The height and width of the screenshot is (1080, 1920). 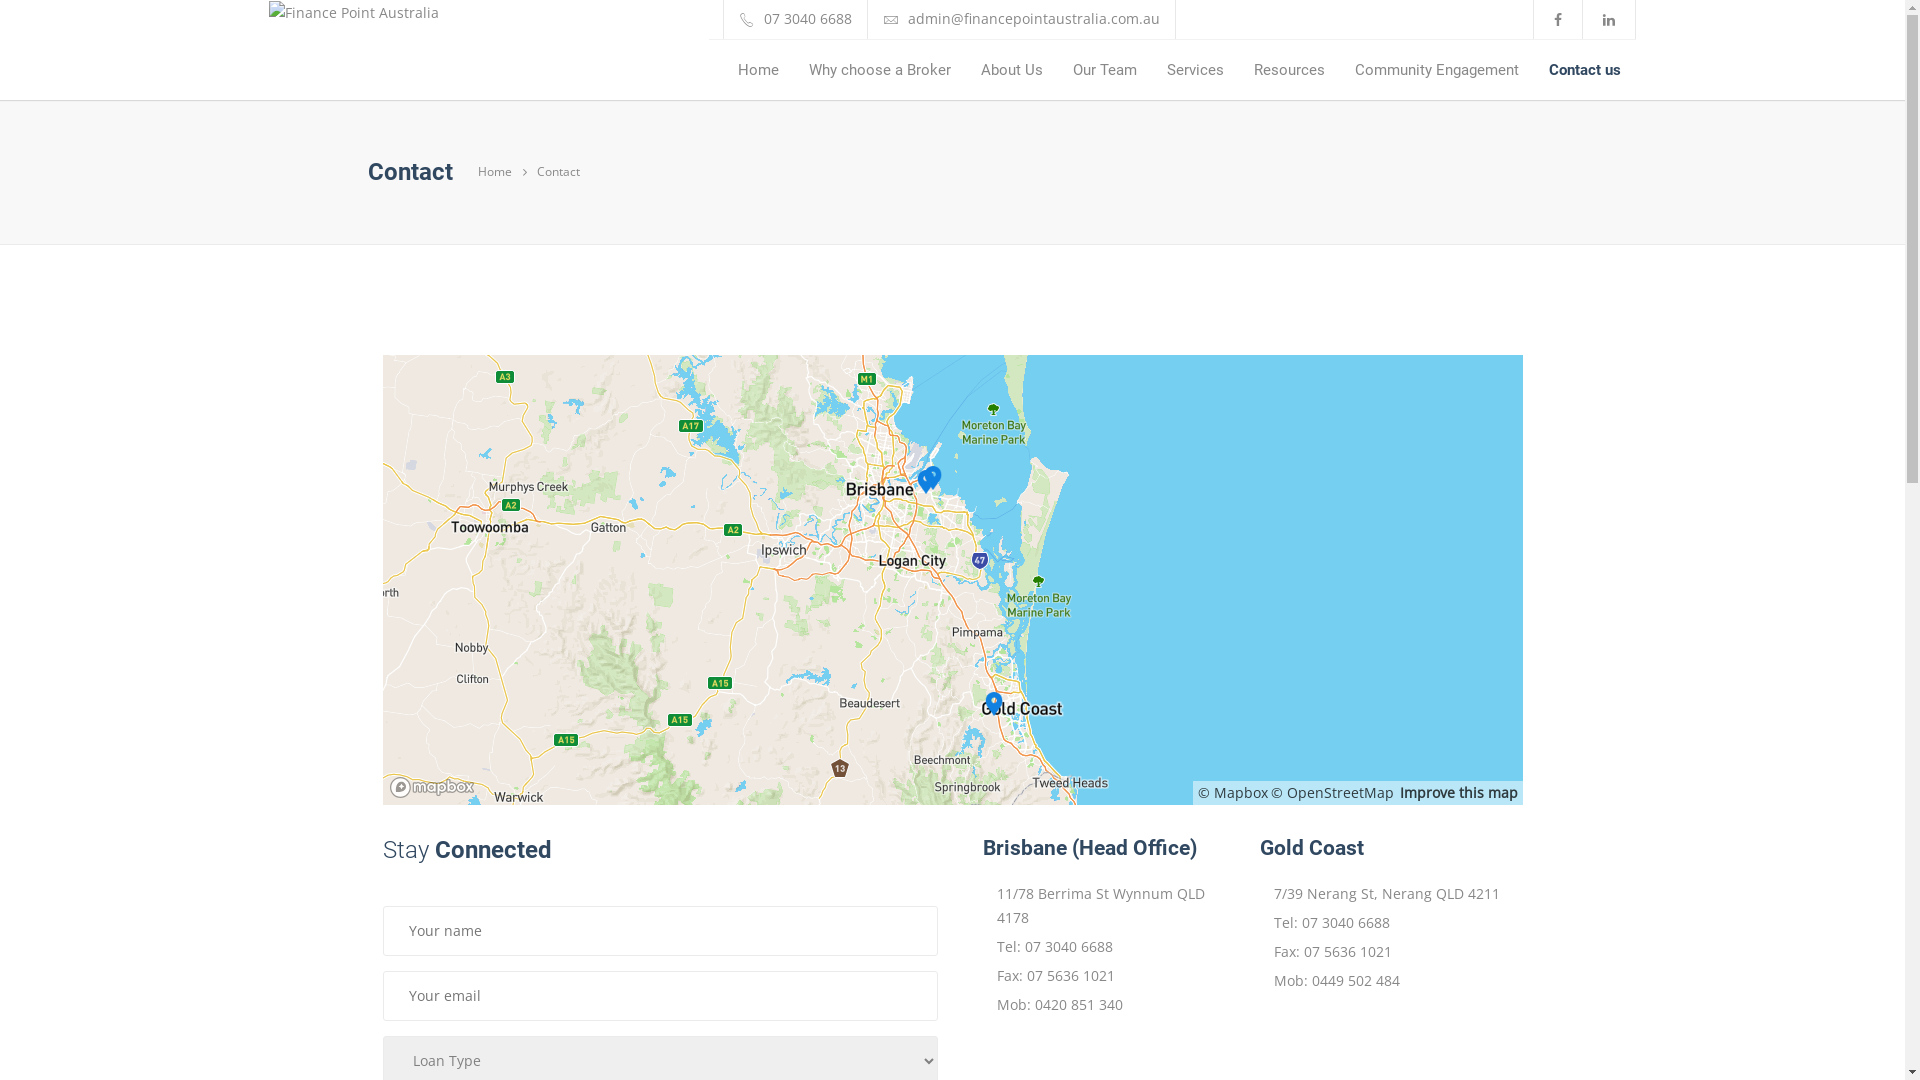 What do you see at coordinates (808, 19) in the screenshot?
I see `07 3040 6688` at bounding box center [808, 19].